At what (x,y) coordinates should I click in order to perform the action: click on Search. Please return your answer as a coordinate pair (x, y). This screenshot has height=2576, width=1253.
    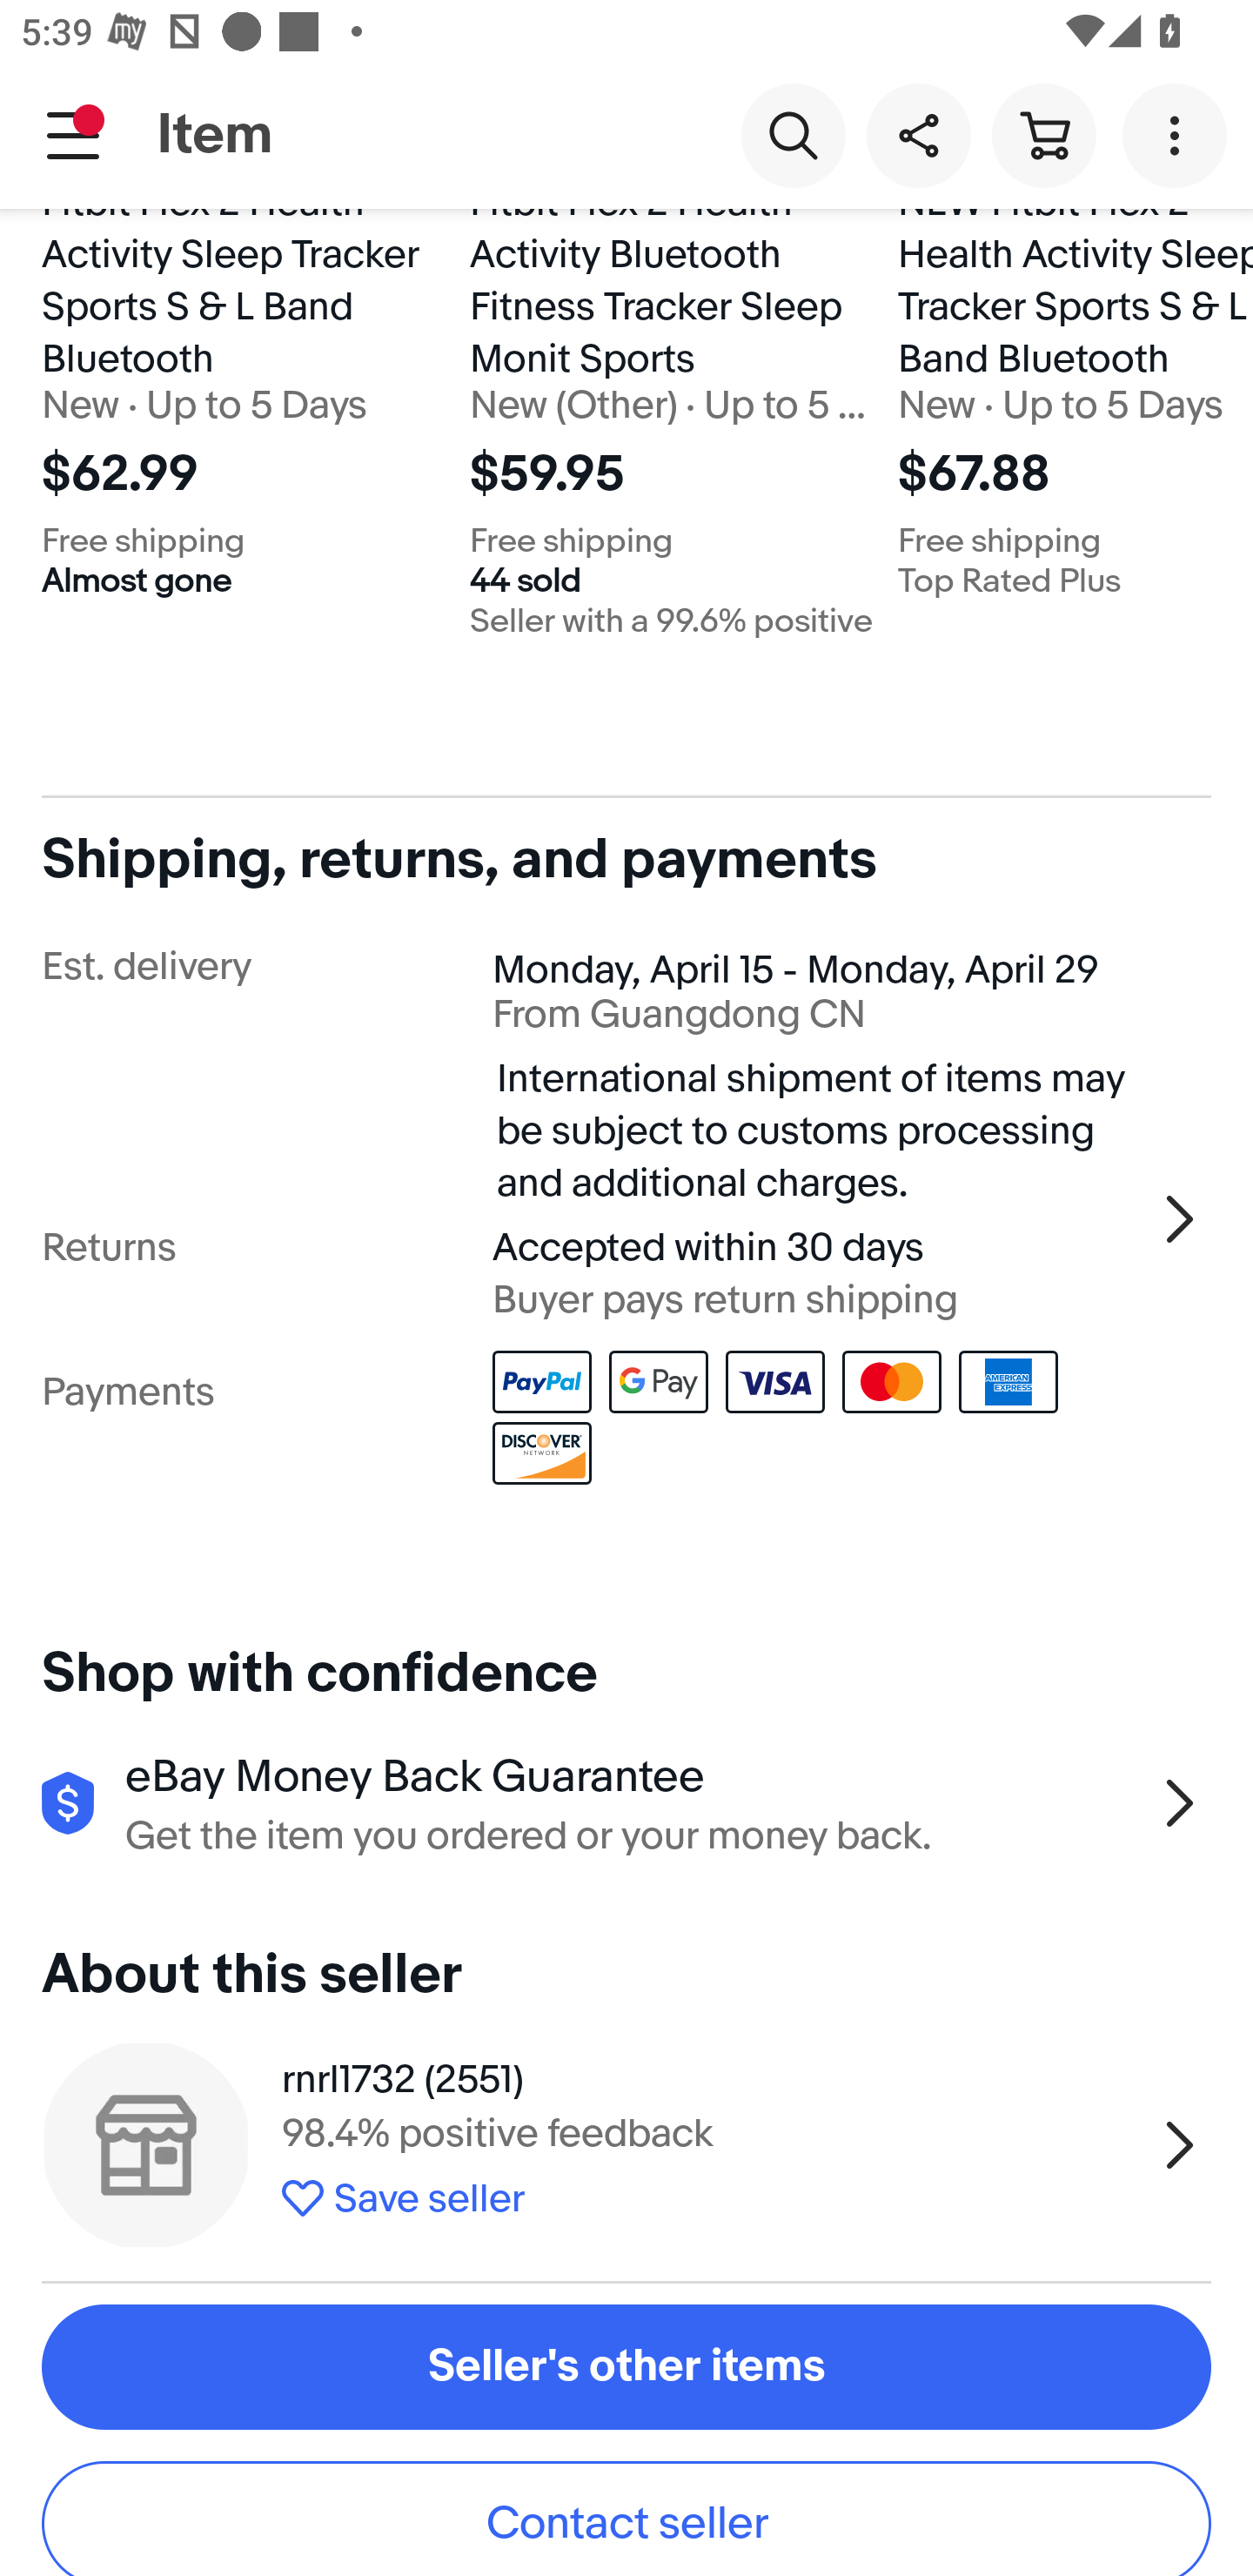
    Looking at the image, I should click on (793, 134).